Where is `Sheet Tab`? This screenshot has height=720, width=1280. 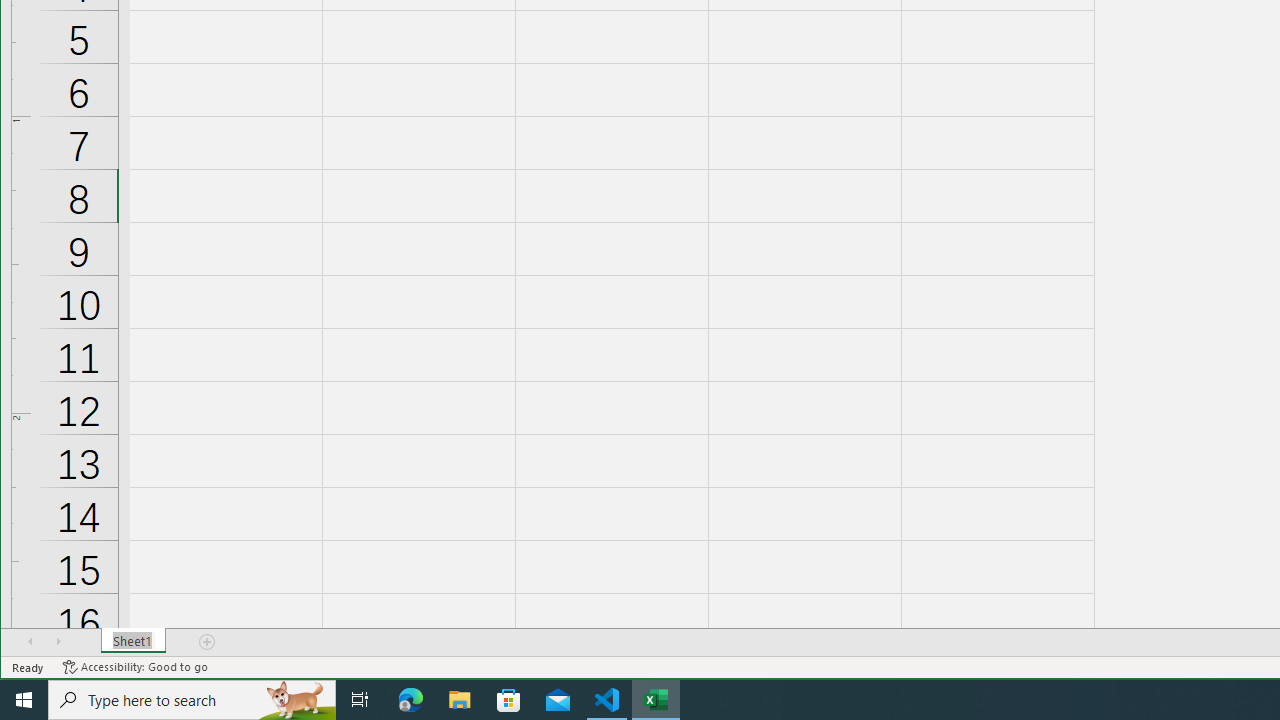 Sheet Tab is located at coordinates (134, 641).